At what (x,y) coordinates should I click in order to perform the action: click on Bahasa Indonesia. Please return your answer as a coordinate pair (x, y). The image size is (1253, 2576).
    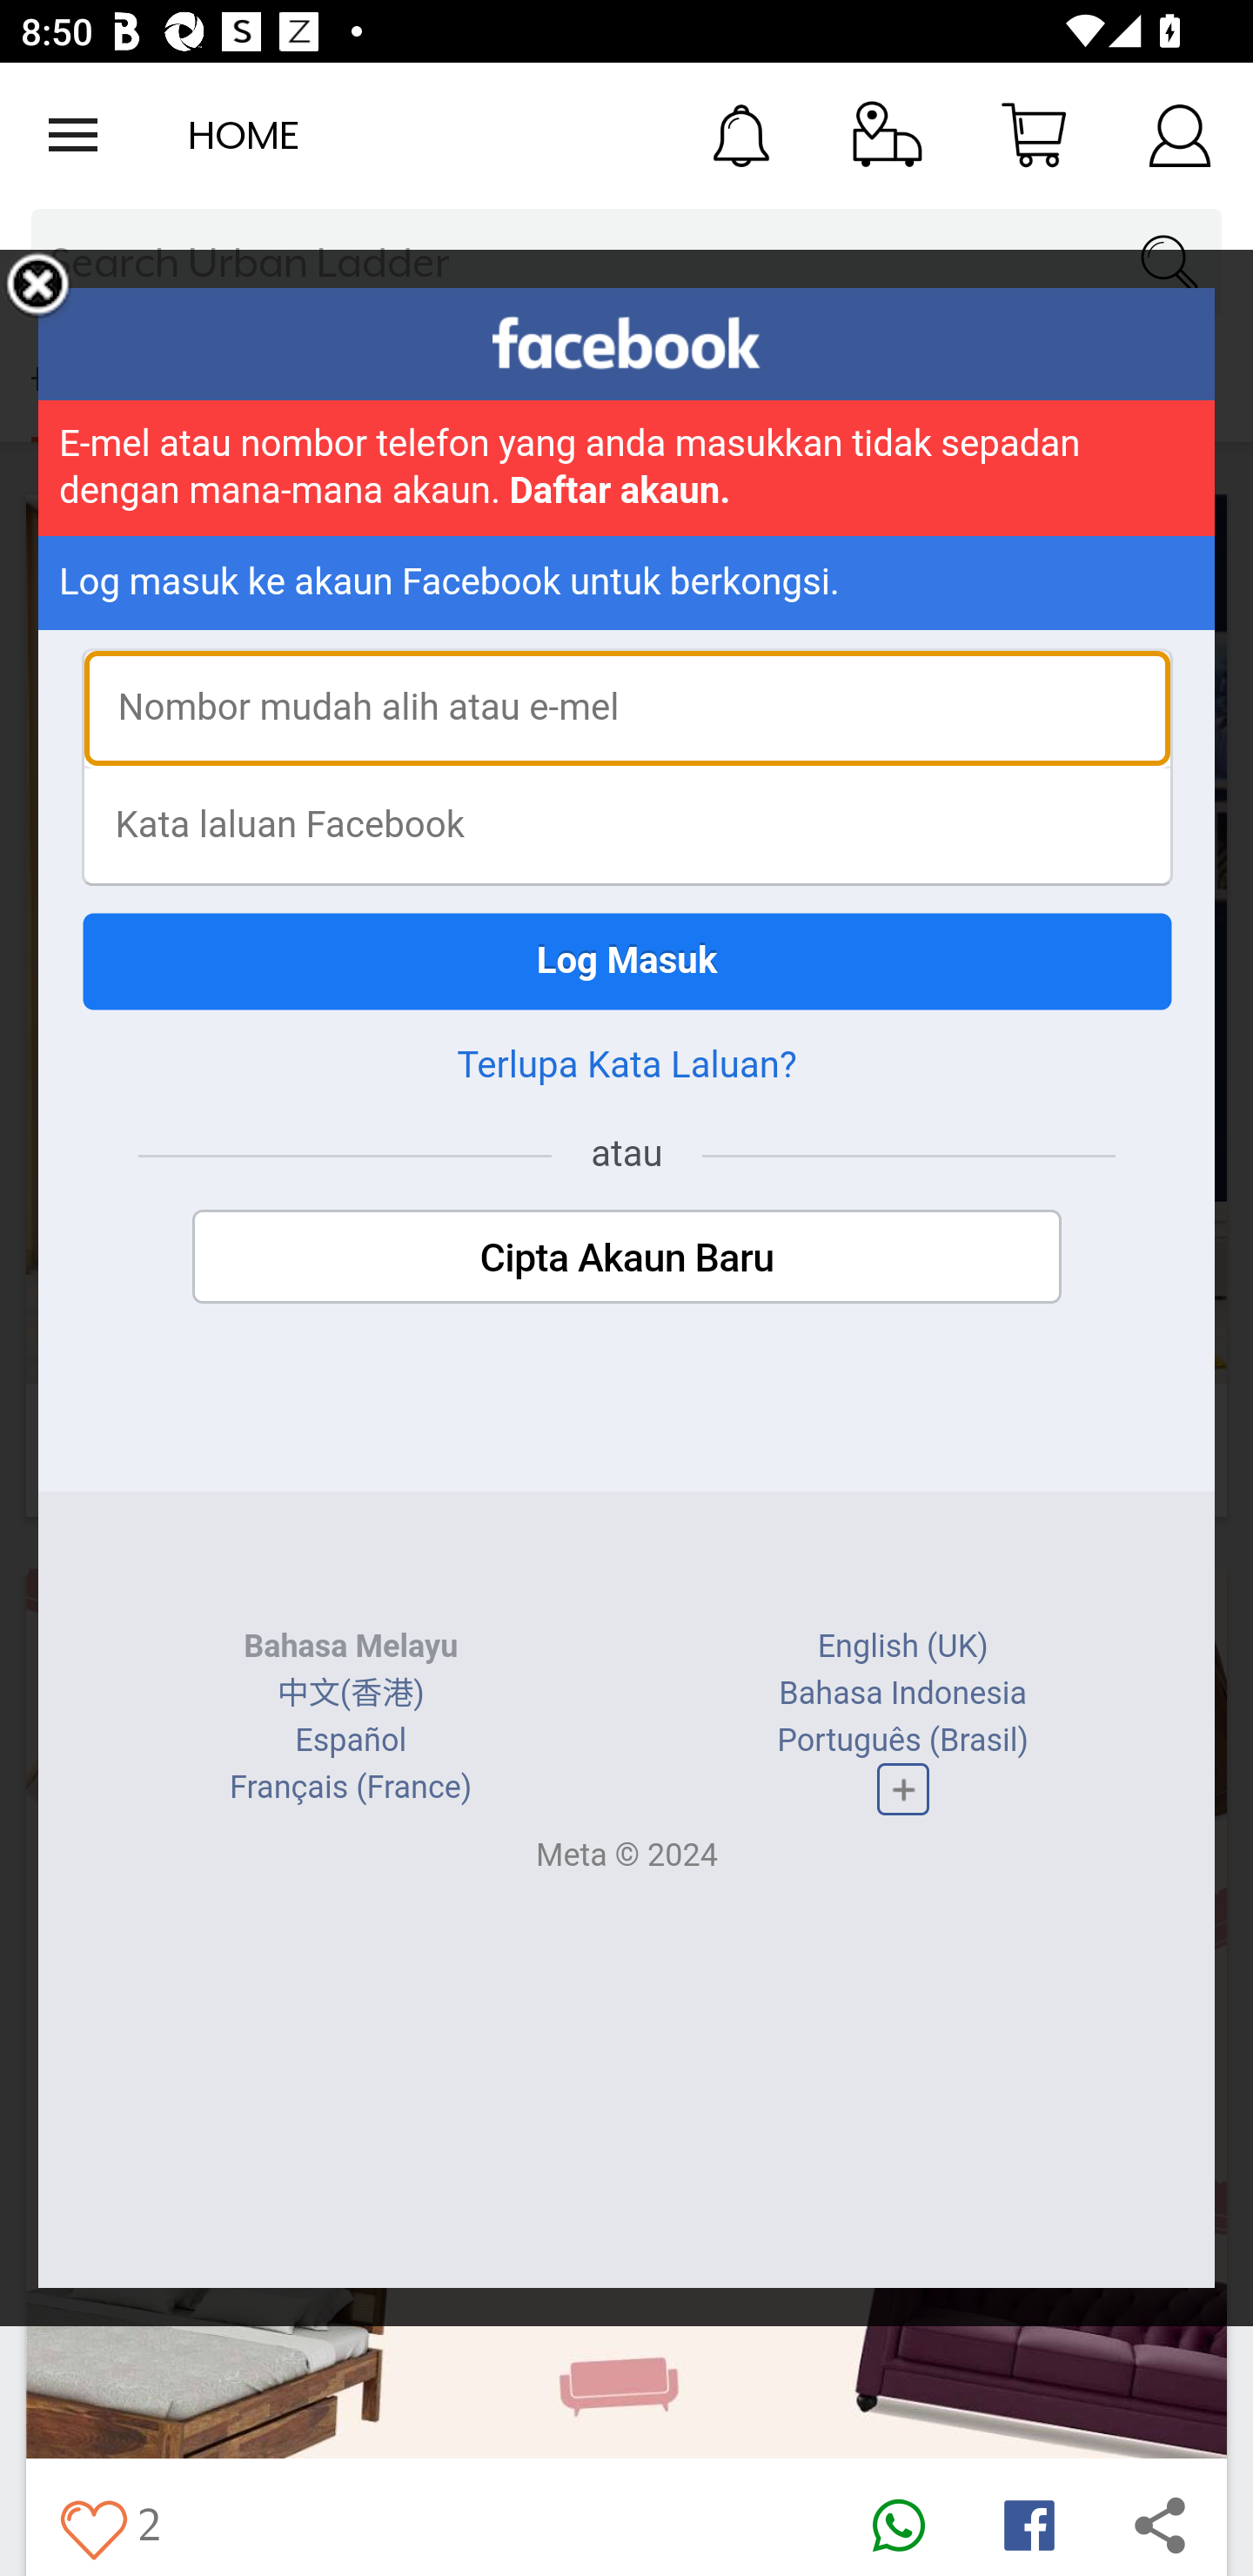
    Looking at the image, I should click on (901, 1694).